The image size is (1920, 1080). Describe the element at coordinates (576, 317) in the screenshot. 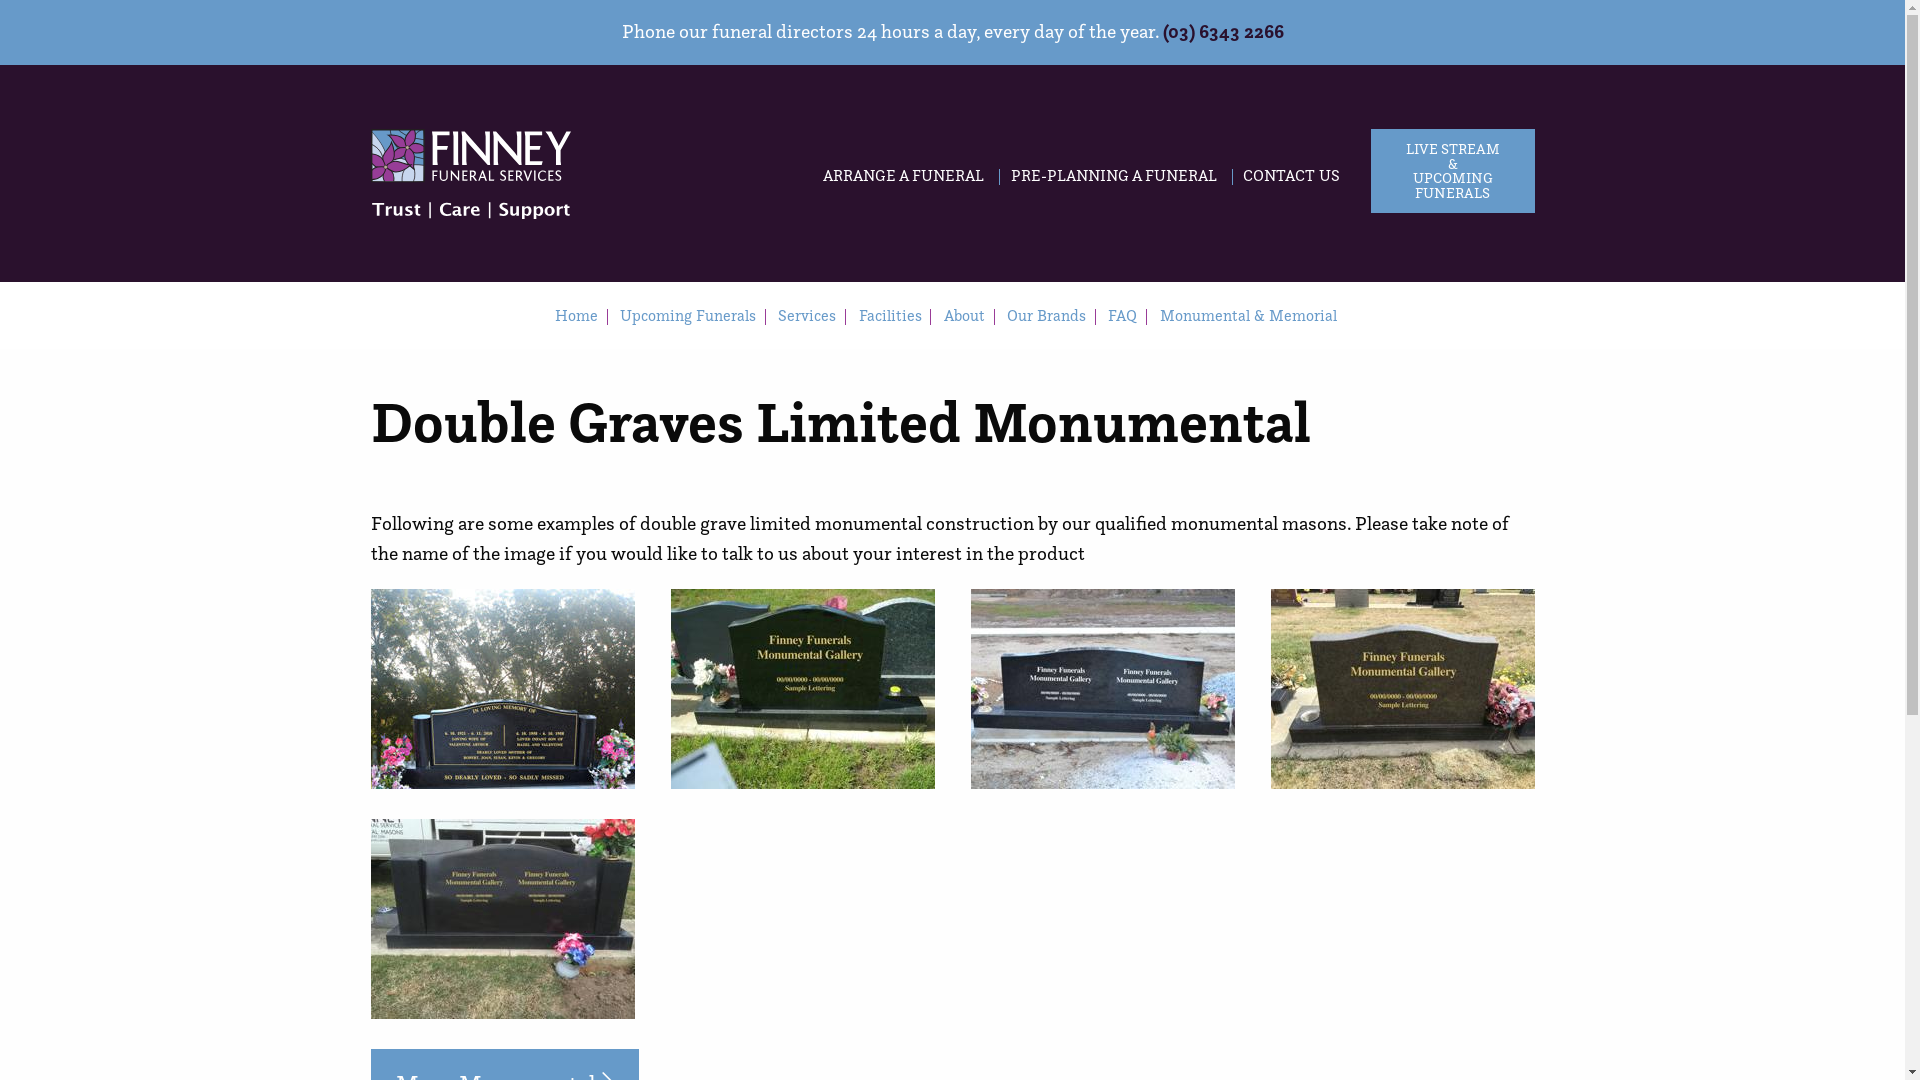

I see `Home` at that location.